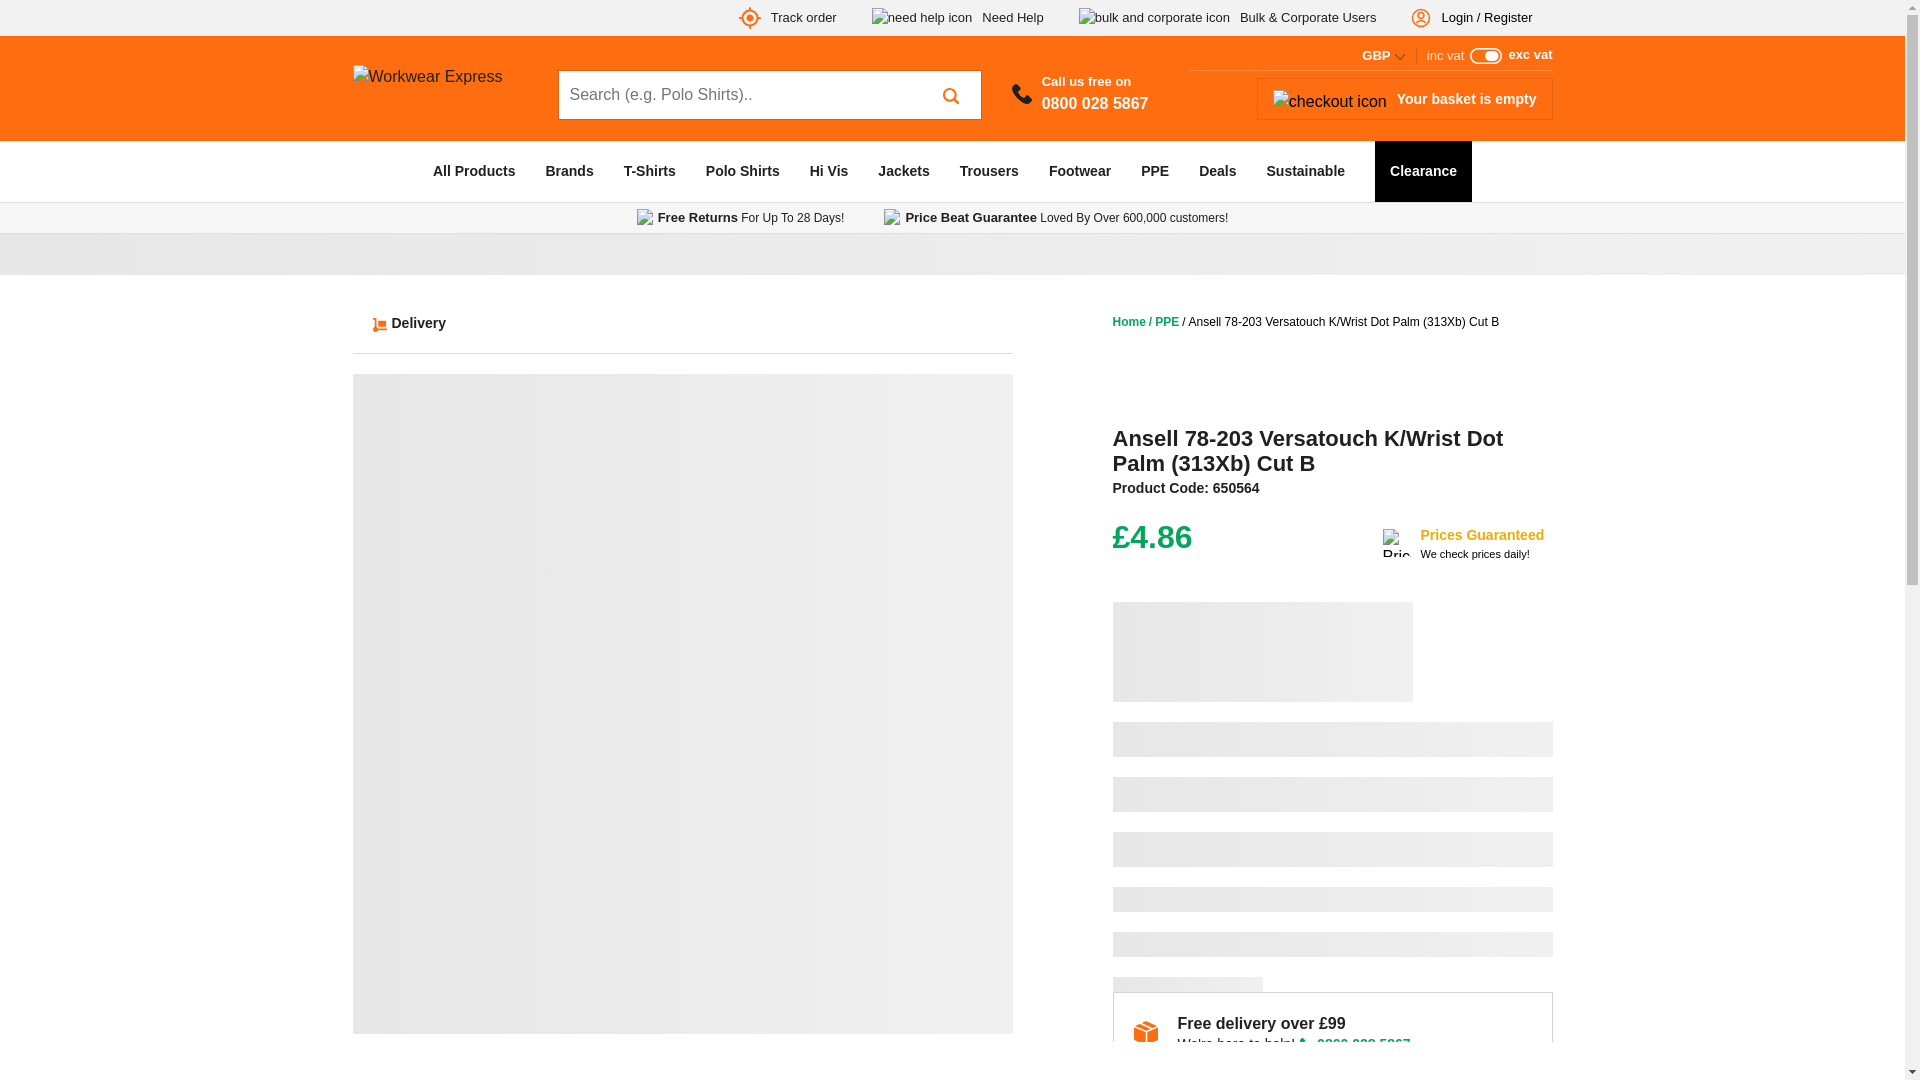 The height and width of the screenshot is (1080, 1920). What do you see at coordinates (788, 18) in the screenshot?
I see `GBP` at bounding box center [788, 18].